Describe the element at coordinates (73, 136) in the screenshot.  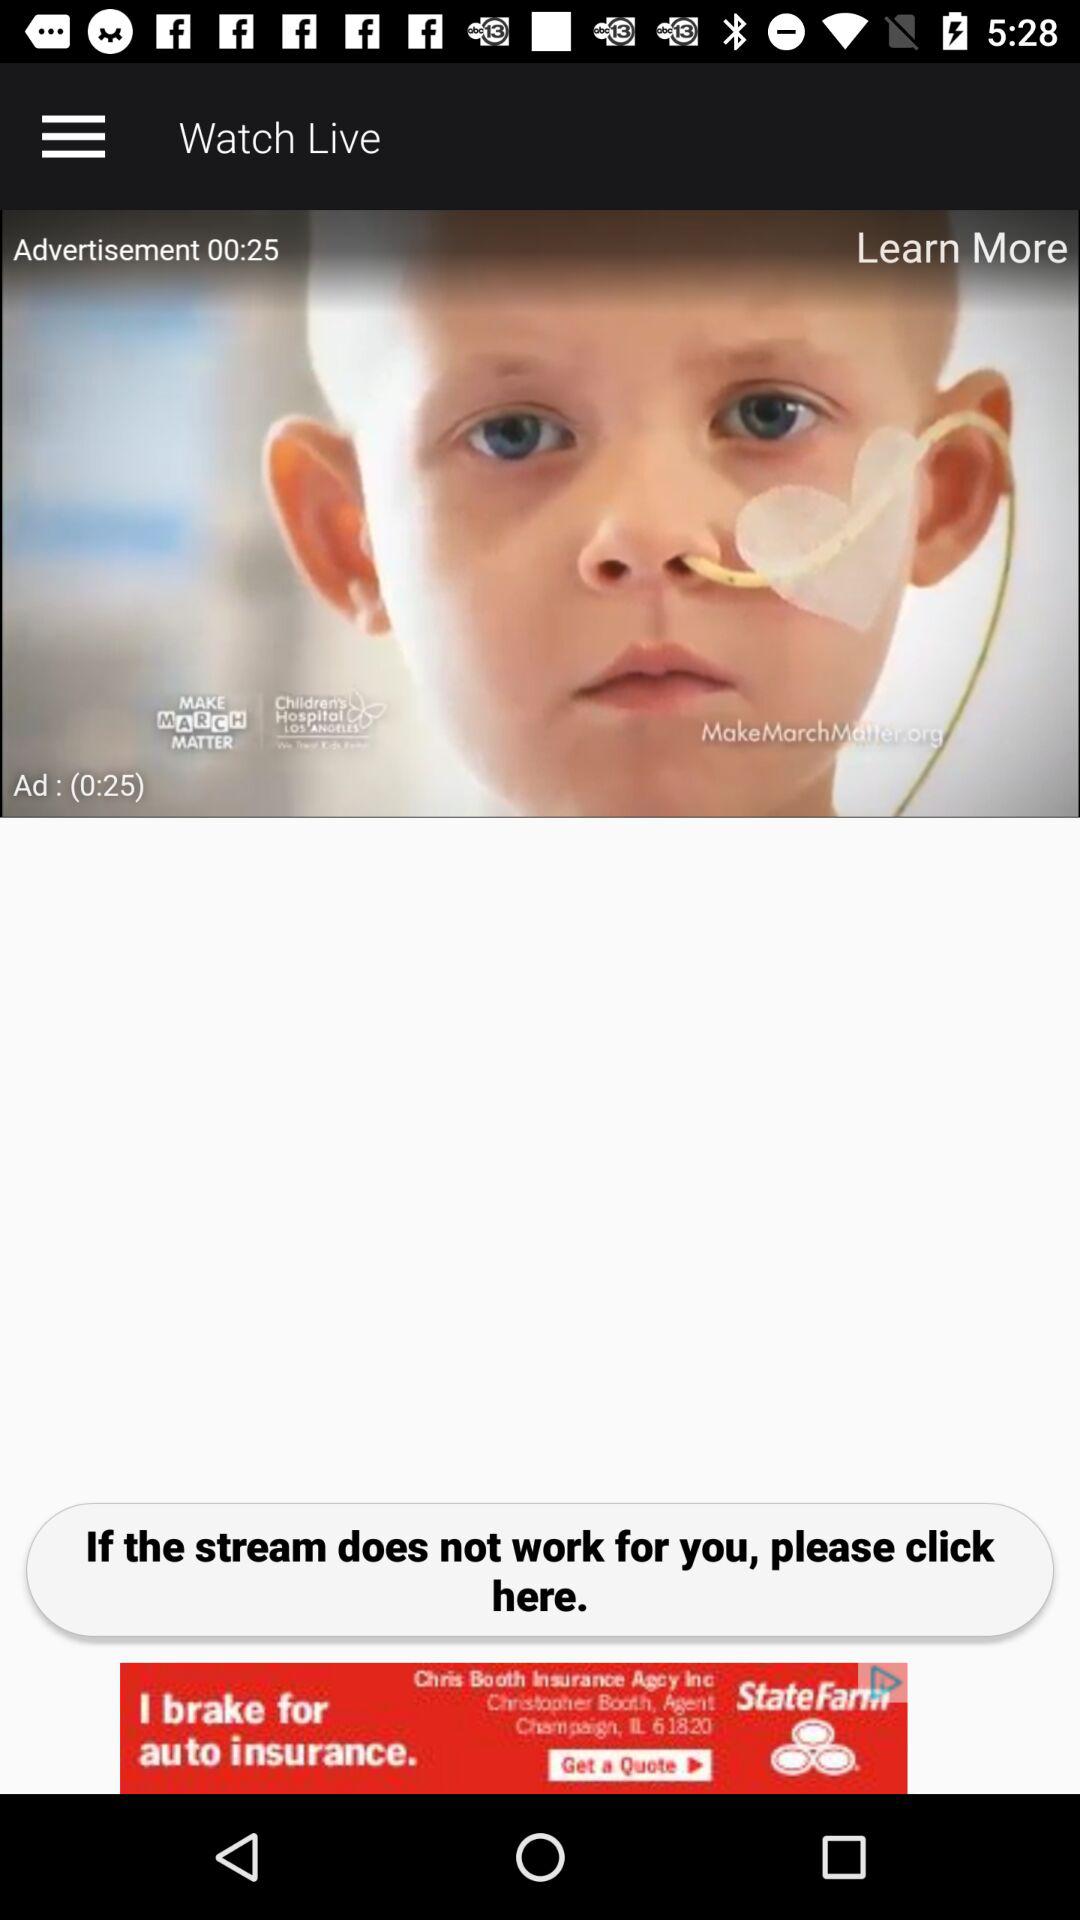
I see `open menu option` at that location.